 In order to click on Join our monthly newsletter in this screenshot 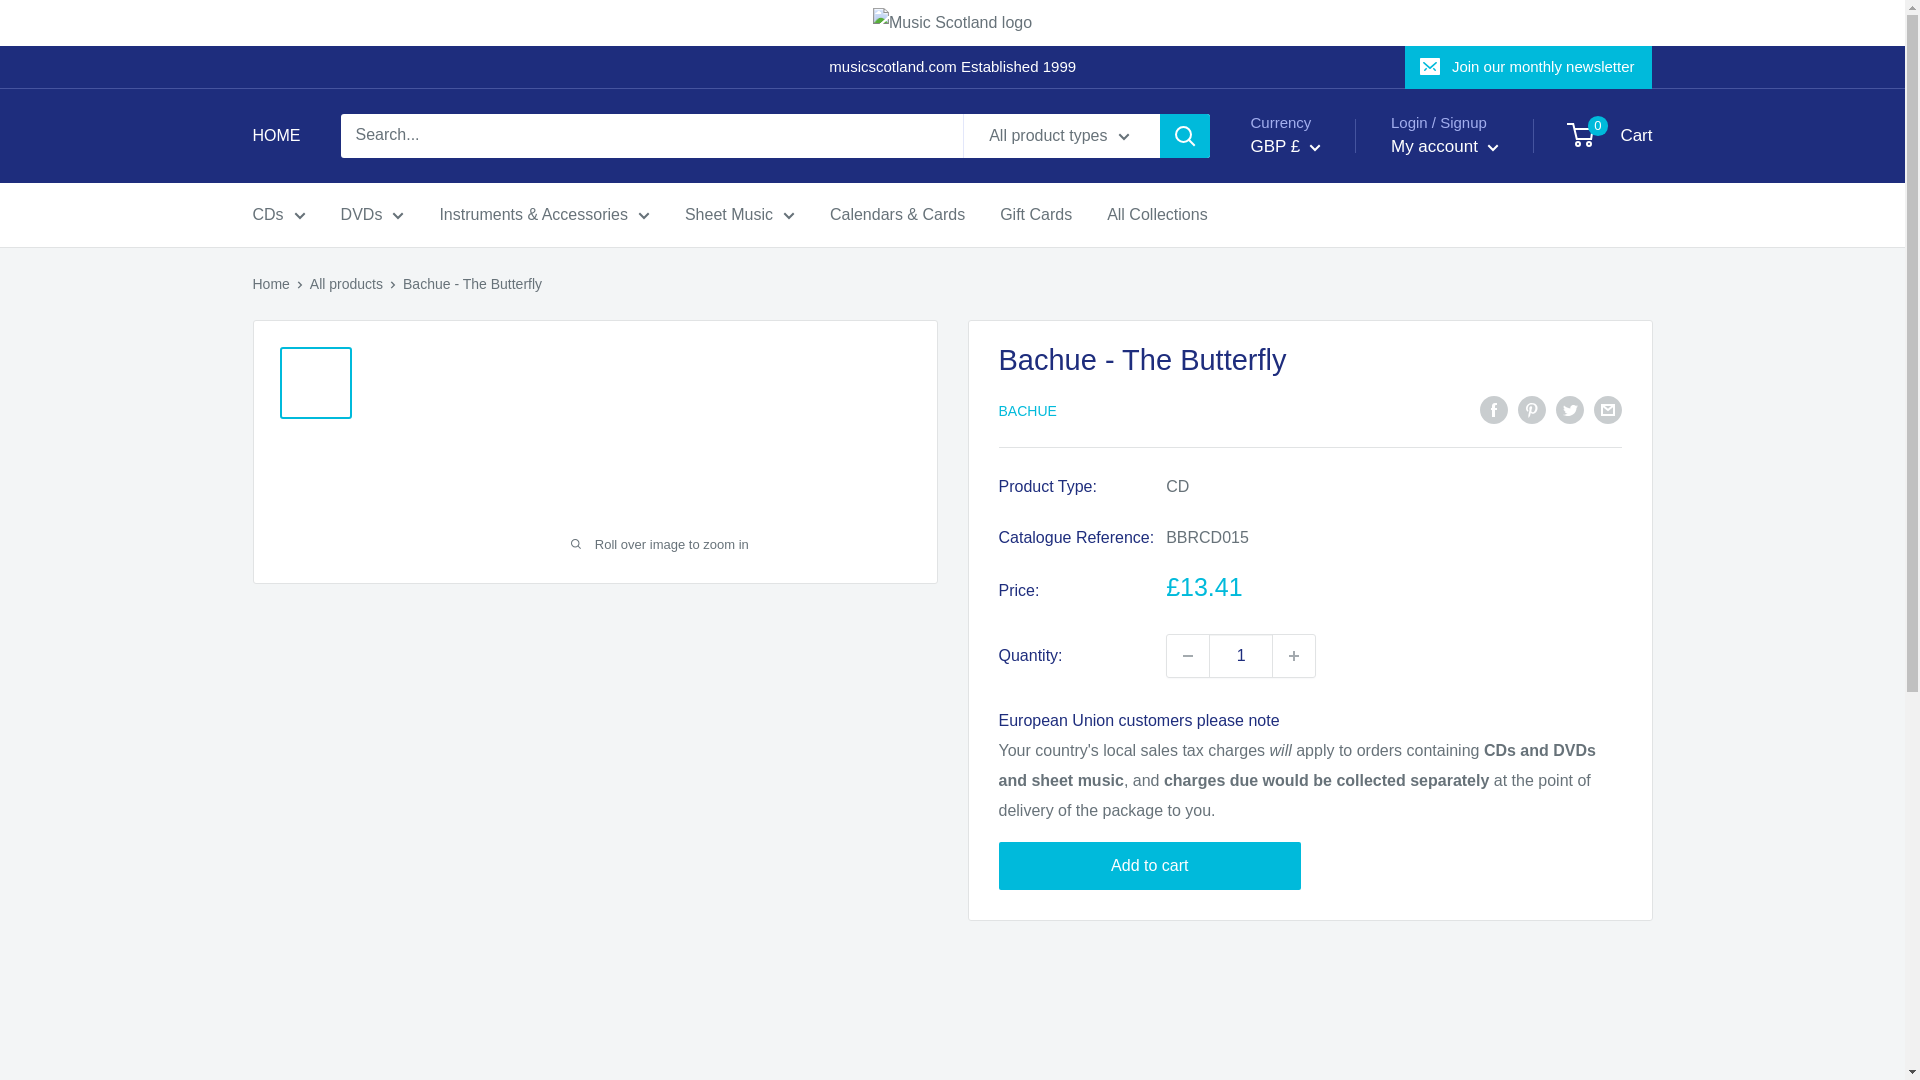, I will do `click(1529, 66)`.